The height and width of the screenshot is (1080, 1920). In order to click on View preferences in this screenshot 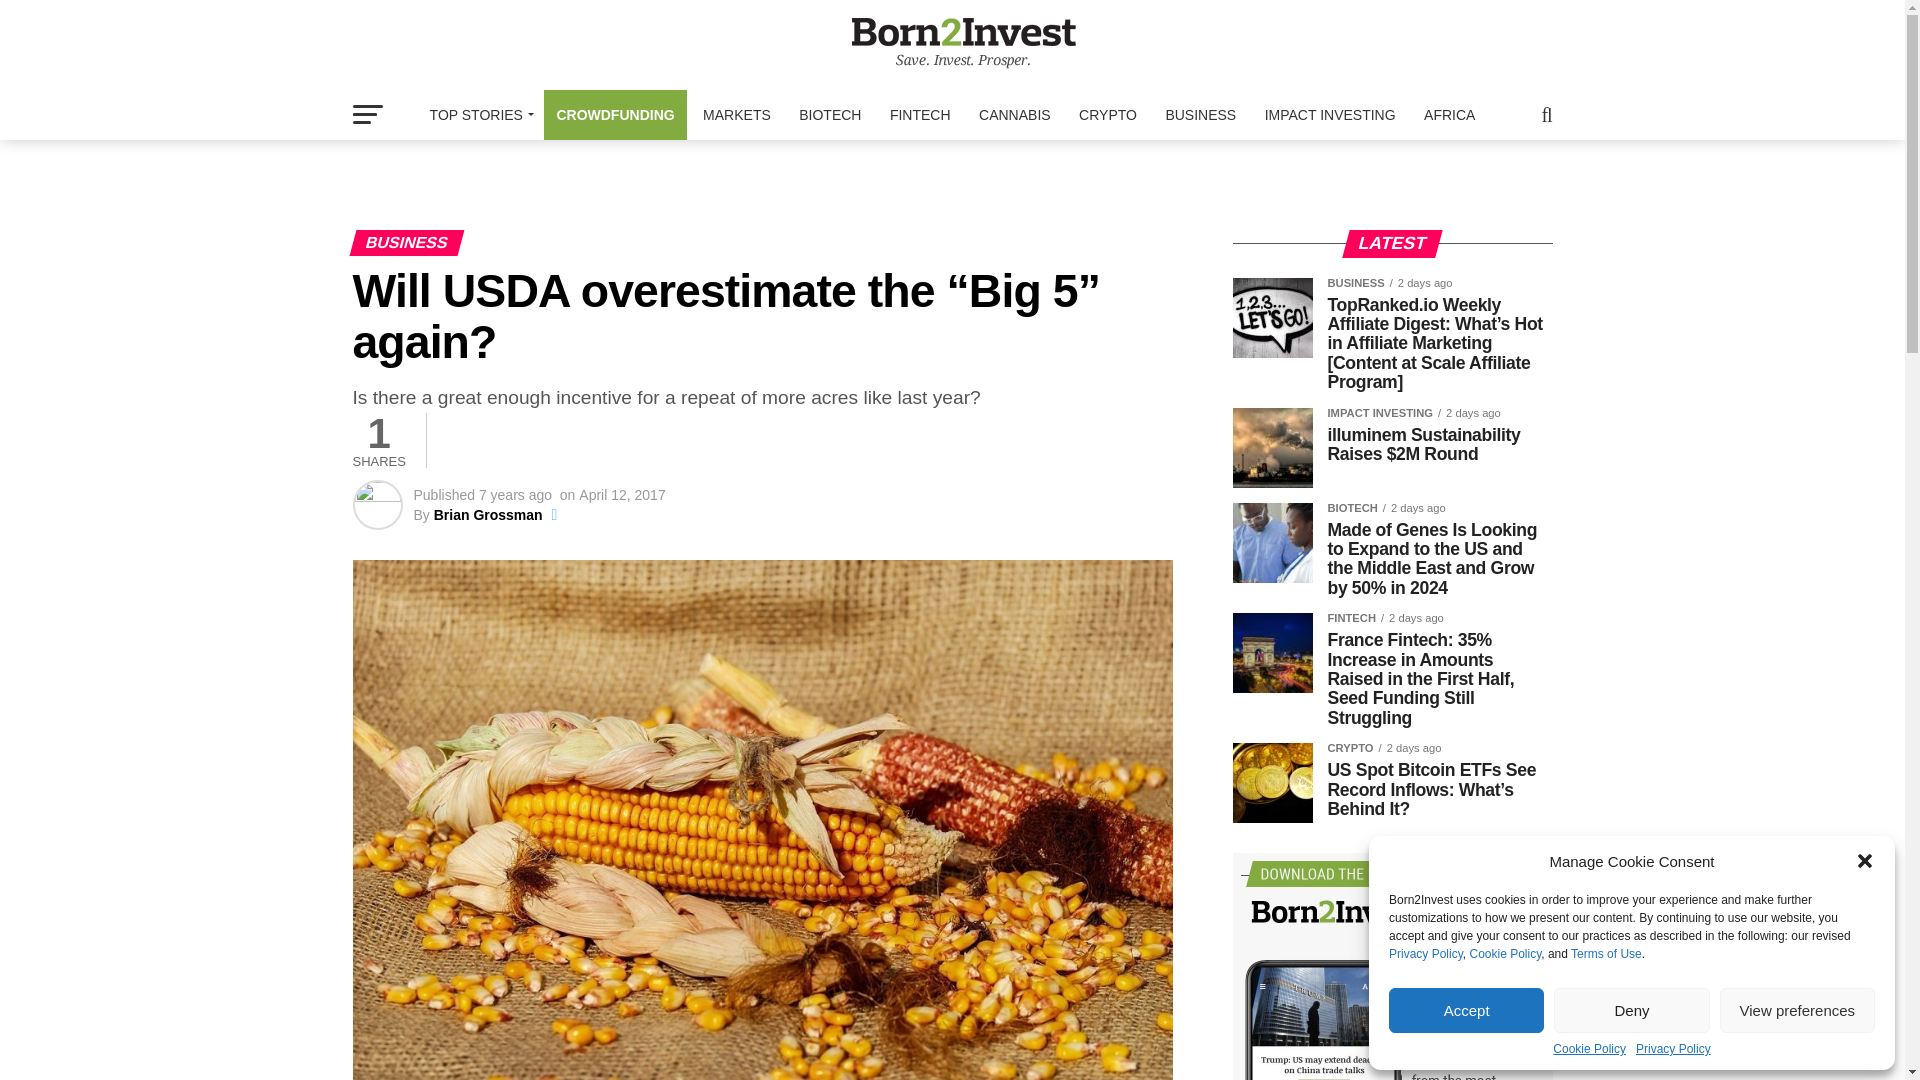, I will do `click(1798, 1010)`.